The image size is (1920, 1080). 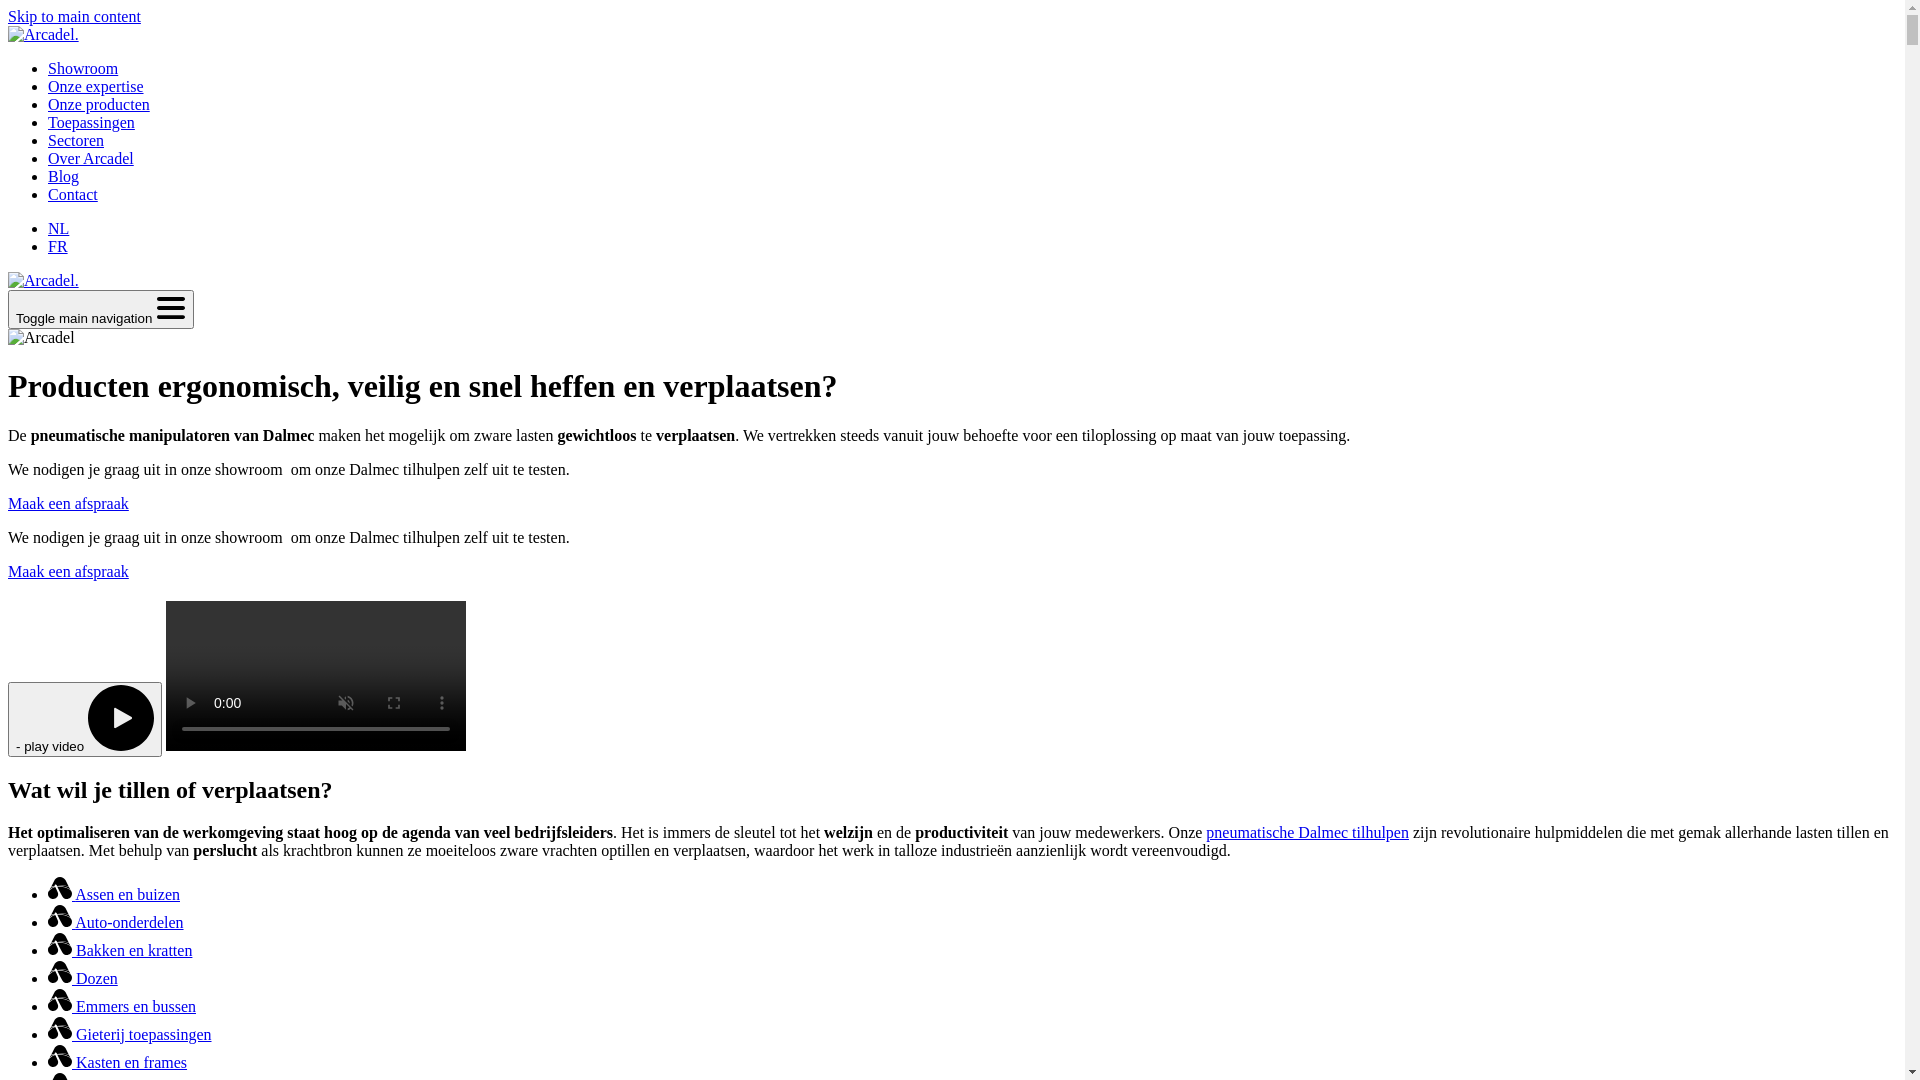 What do you see at coordinates (74, 16) in the screenshot?
I see `Skip to main content` at bounding box center [74, 16].